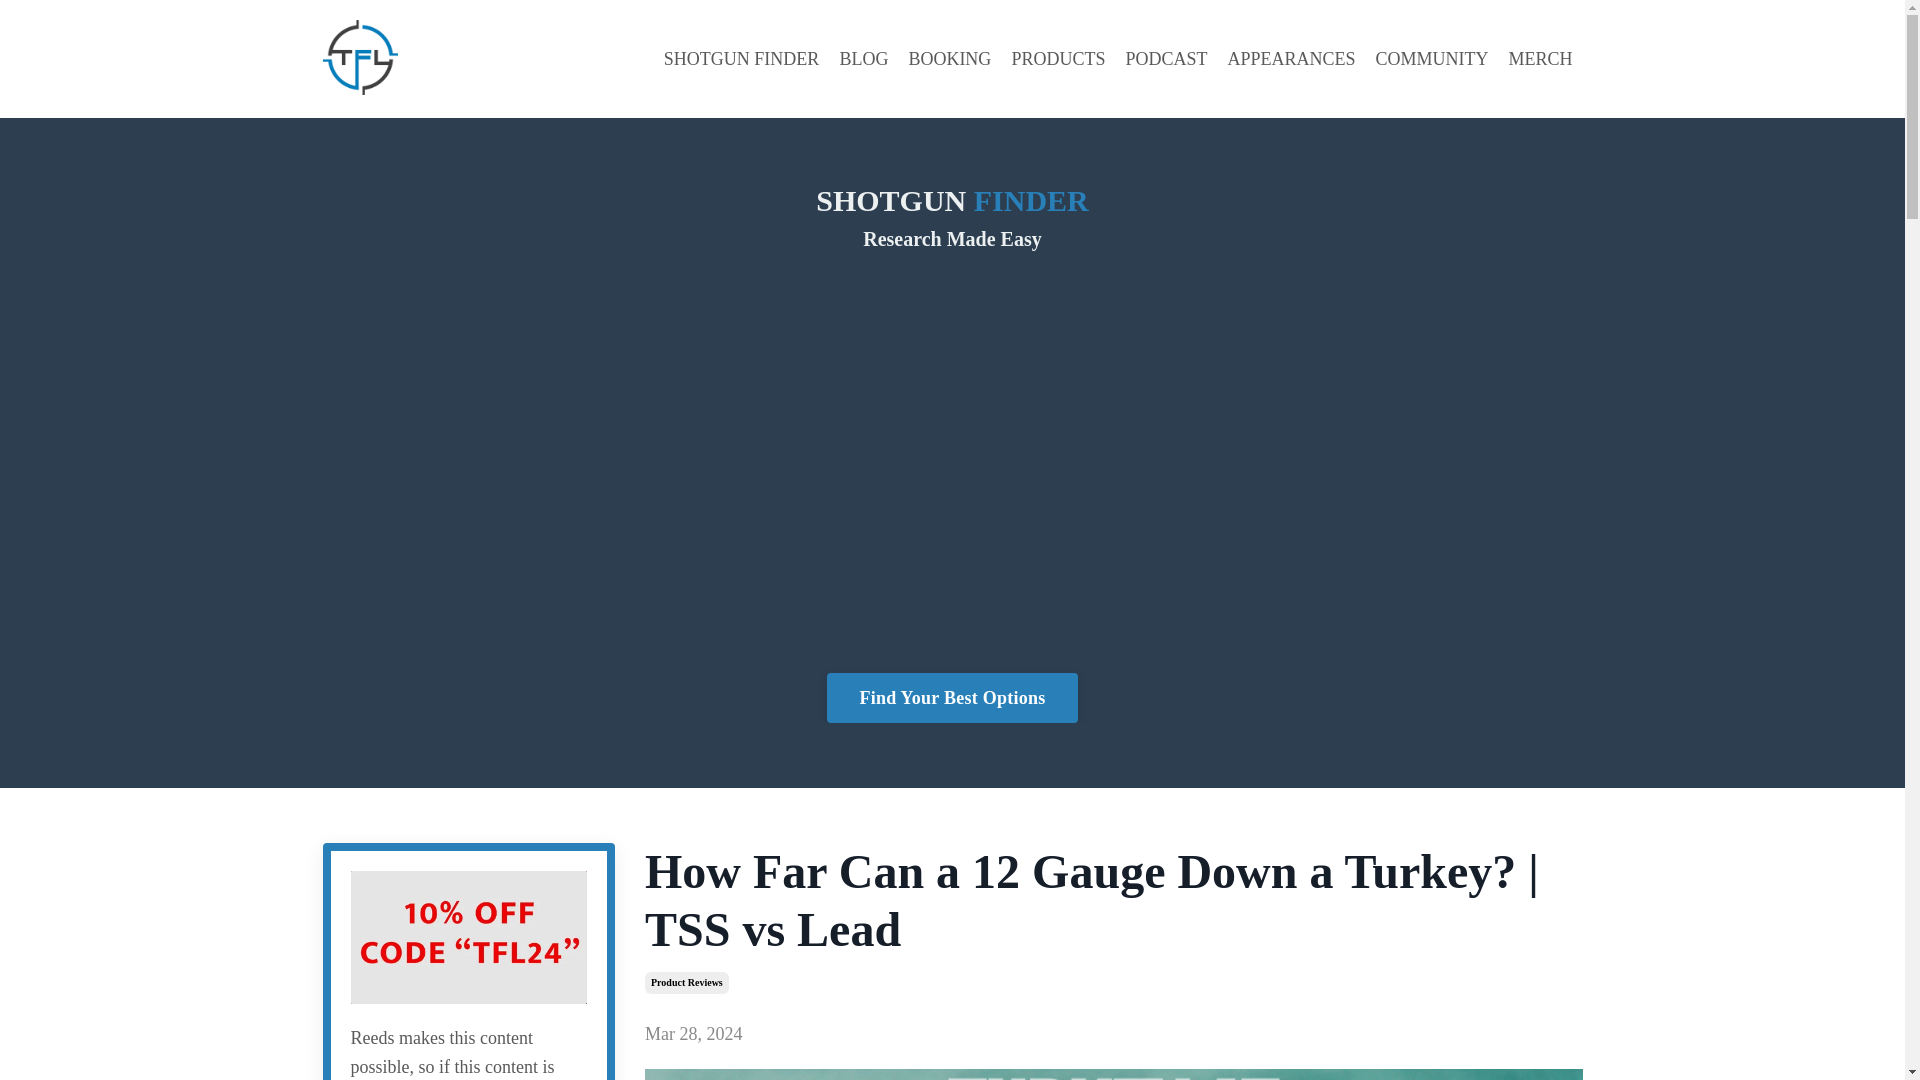 This screenshot has width=1920, height=1080. What do you see at coordinates (863, 60) in the screenshot?
I see `BLOG` at bounding box center [863, 60].